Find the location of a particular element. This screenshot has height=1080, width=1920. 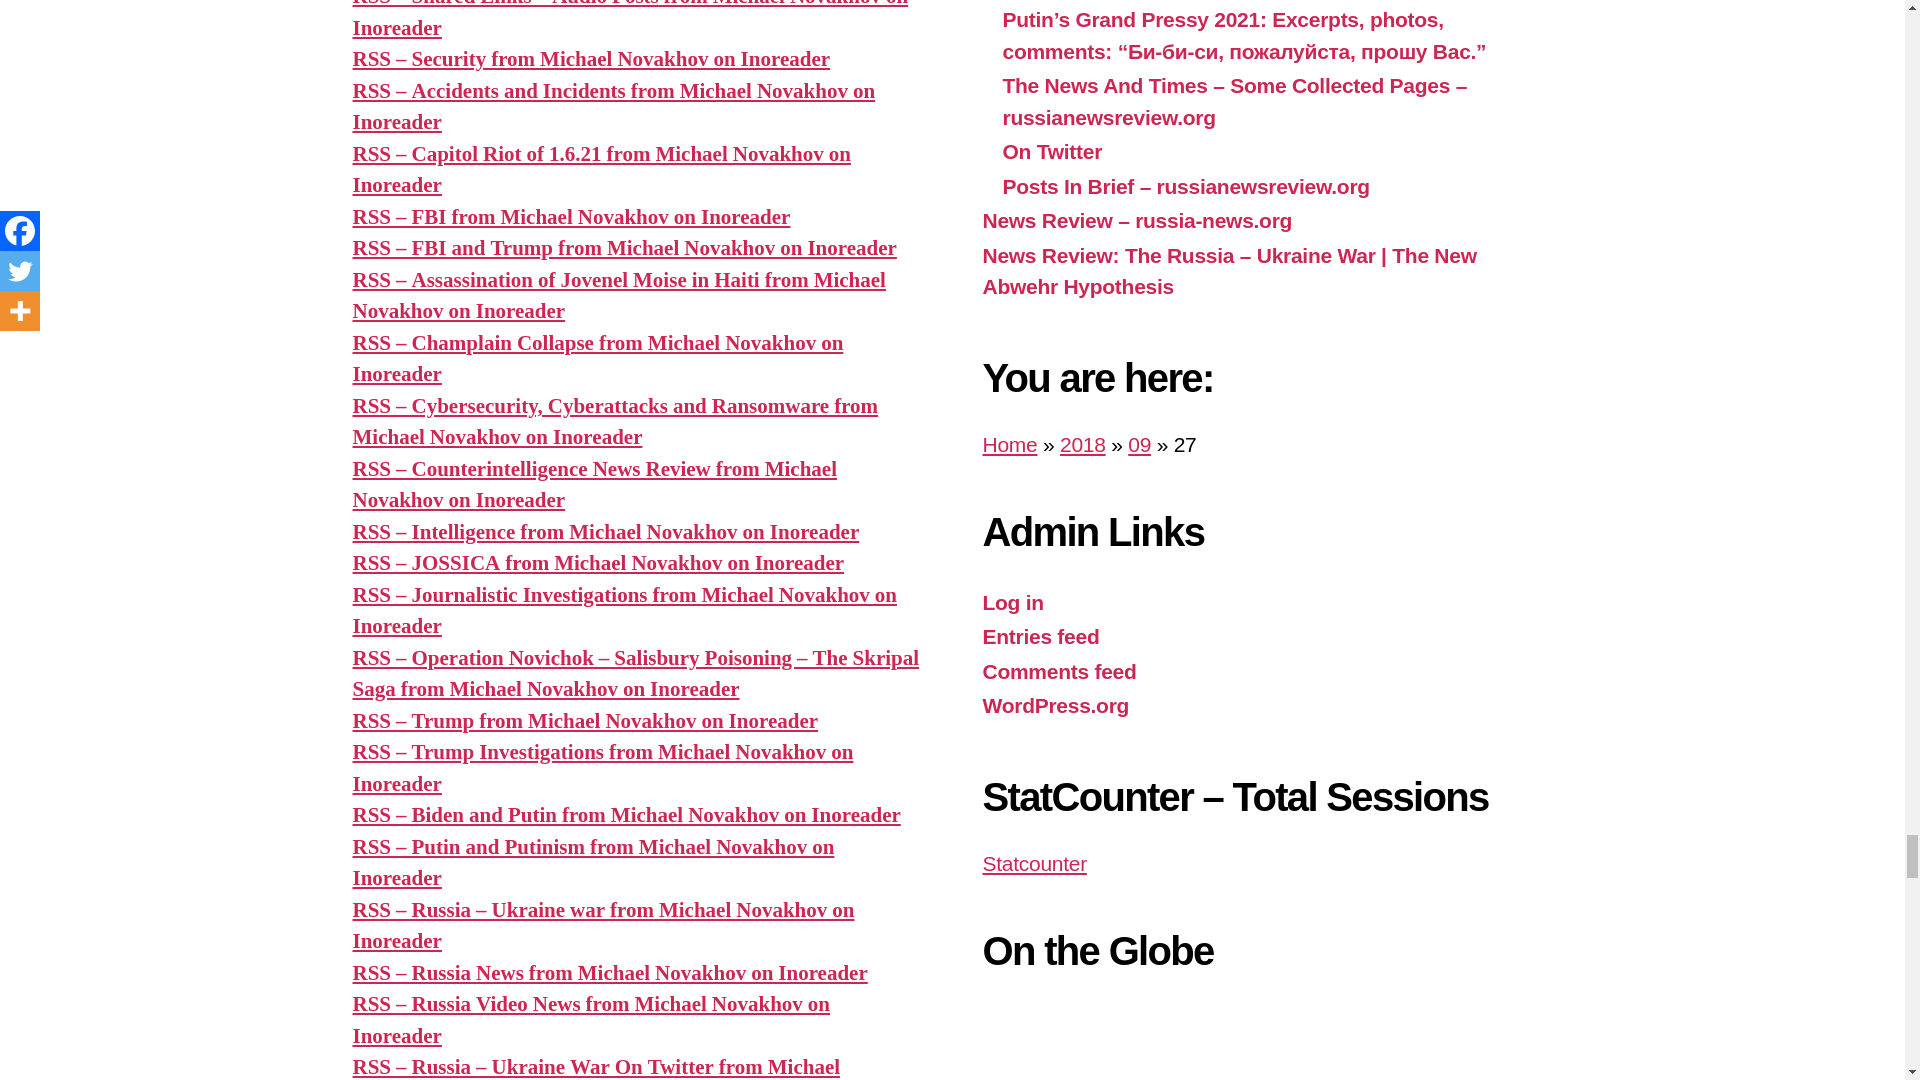

Home is located at coordinates (1008, 444).